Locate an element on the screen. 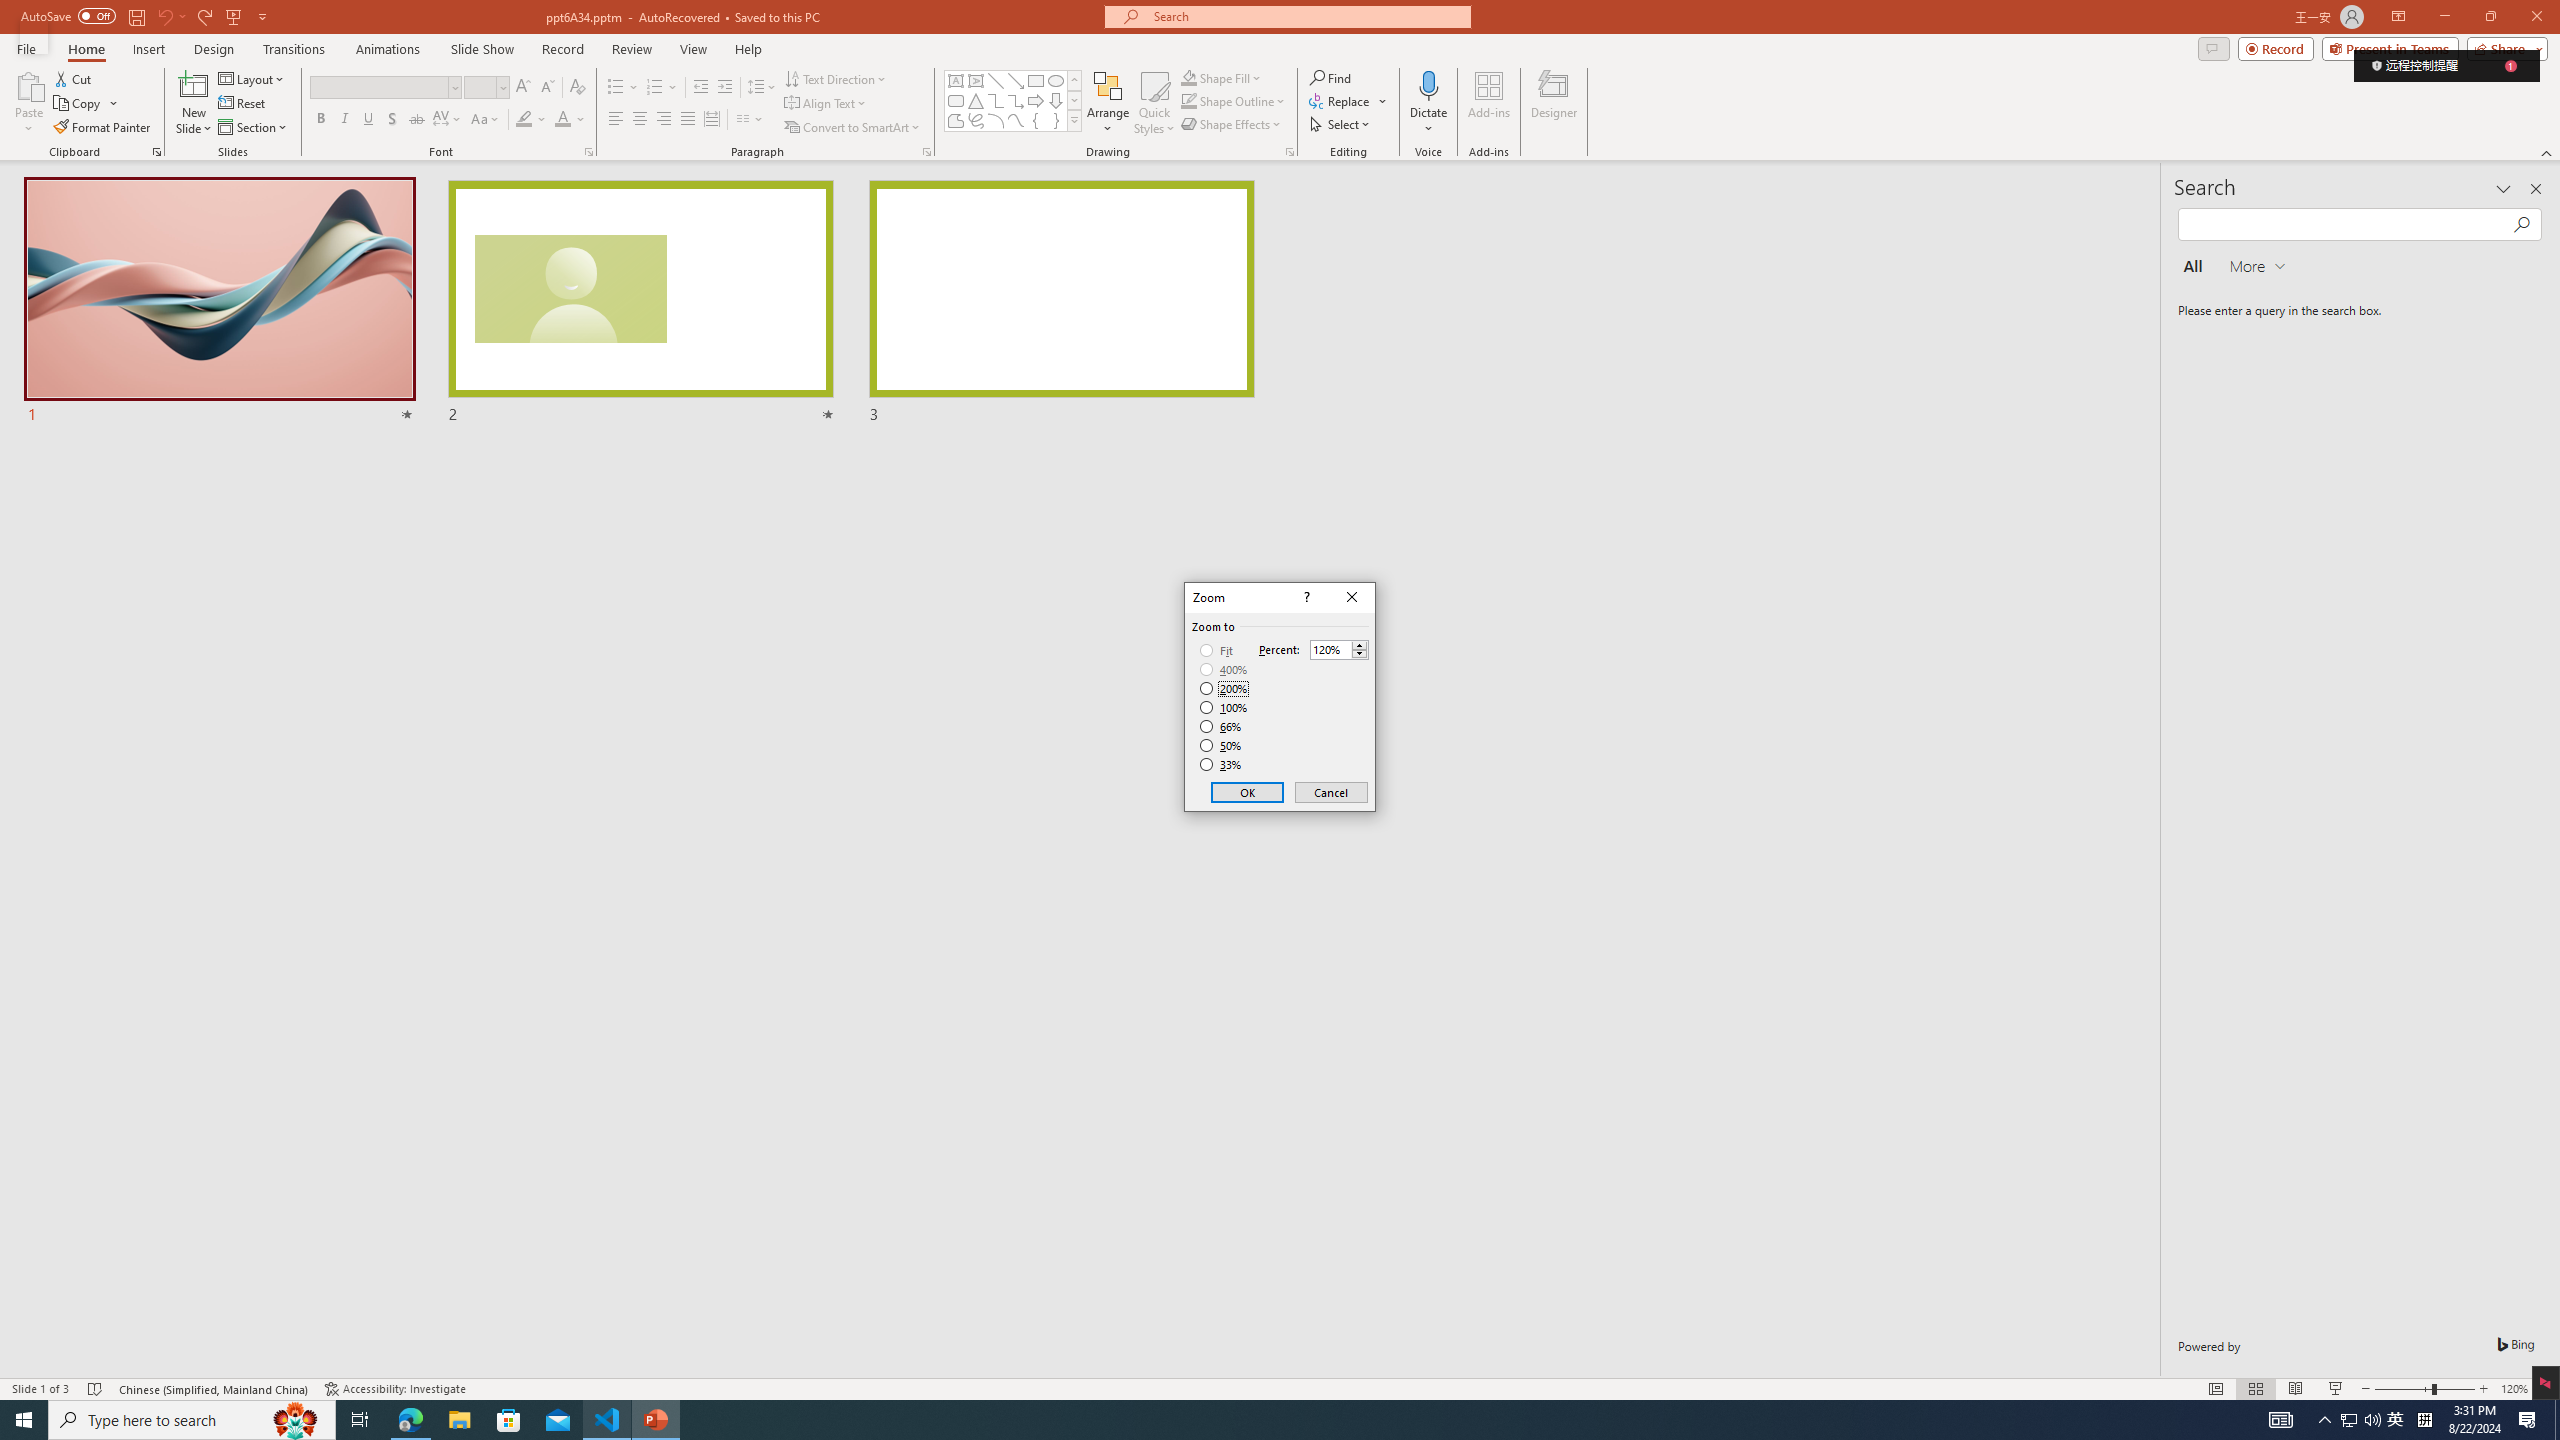  Task View is located at coordinates (360, 1420).